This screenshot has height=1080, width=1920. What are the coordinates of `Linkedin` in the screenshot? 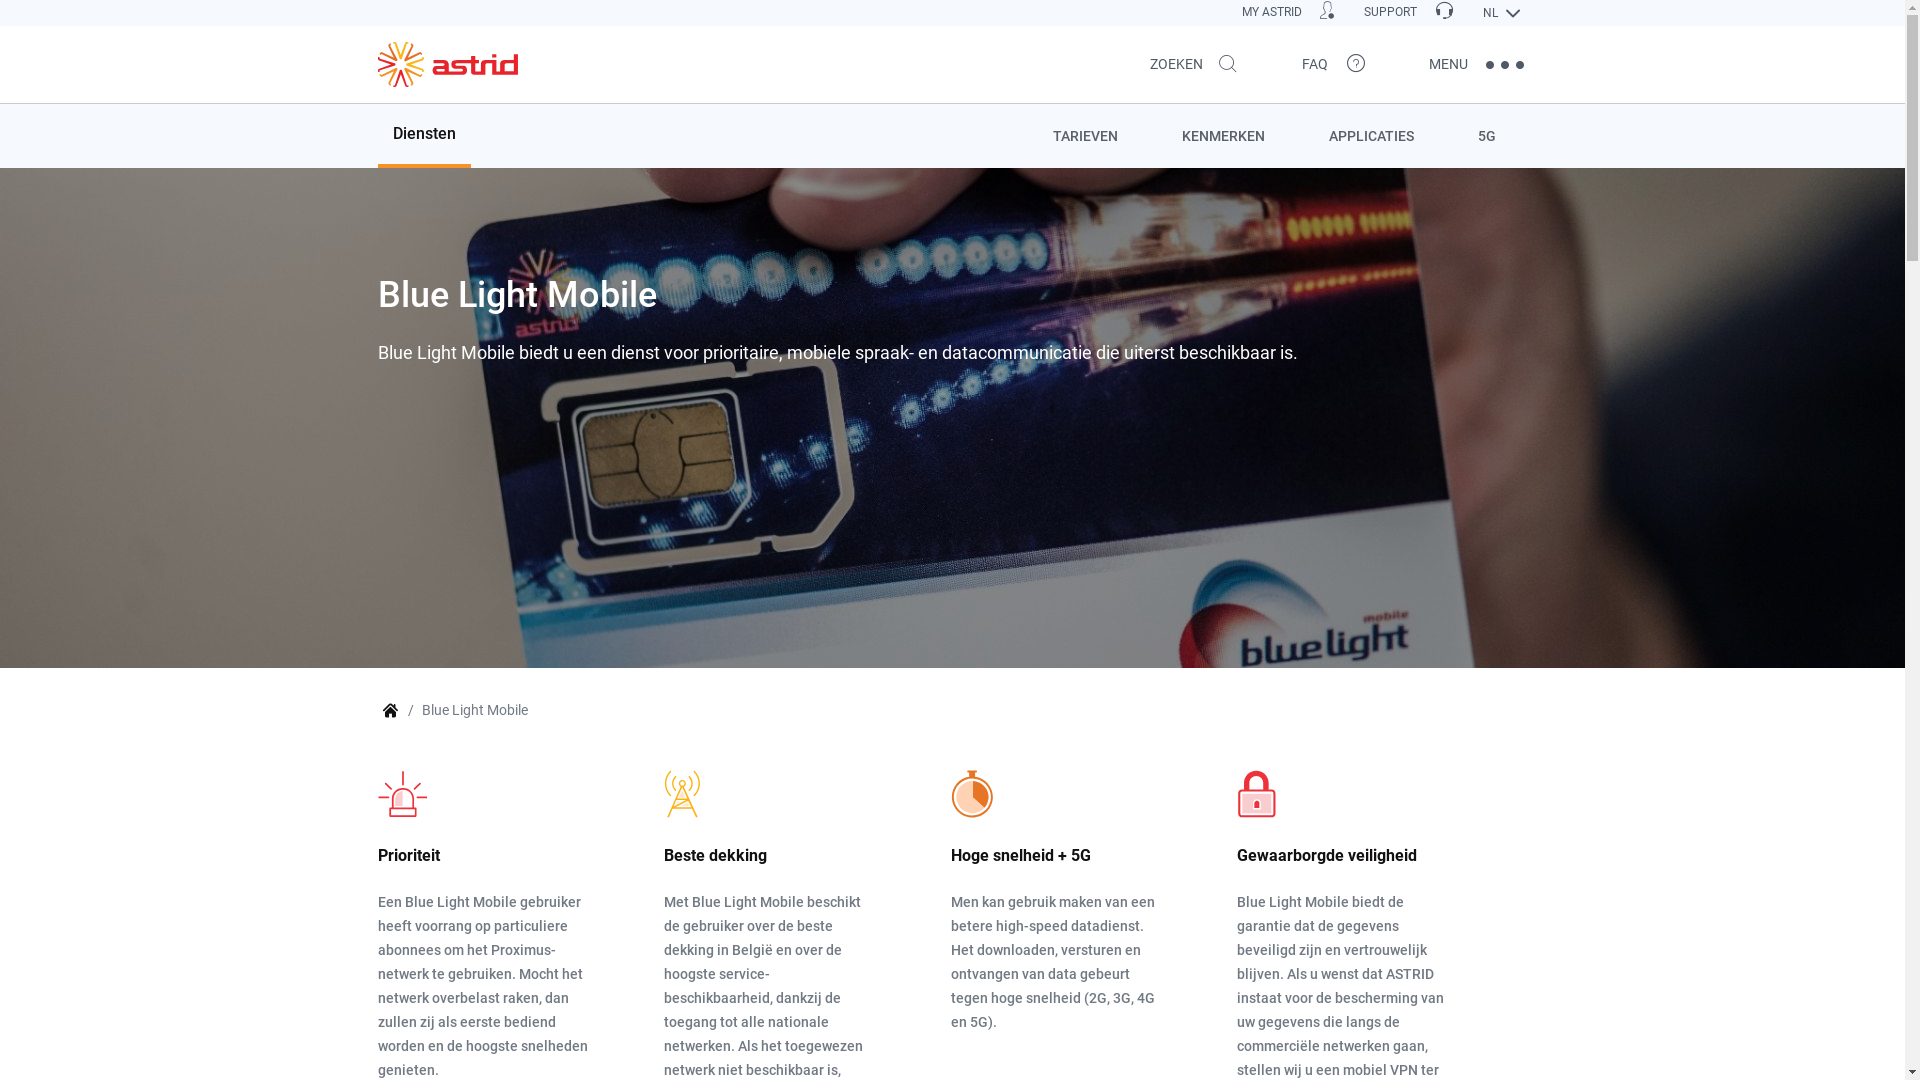 It's located at (1441, 65).